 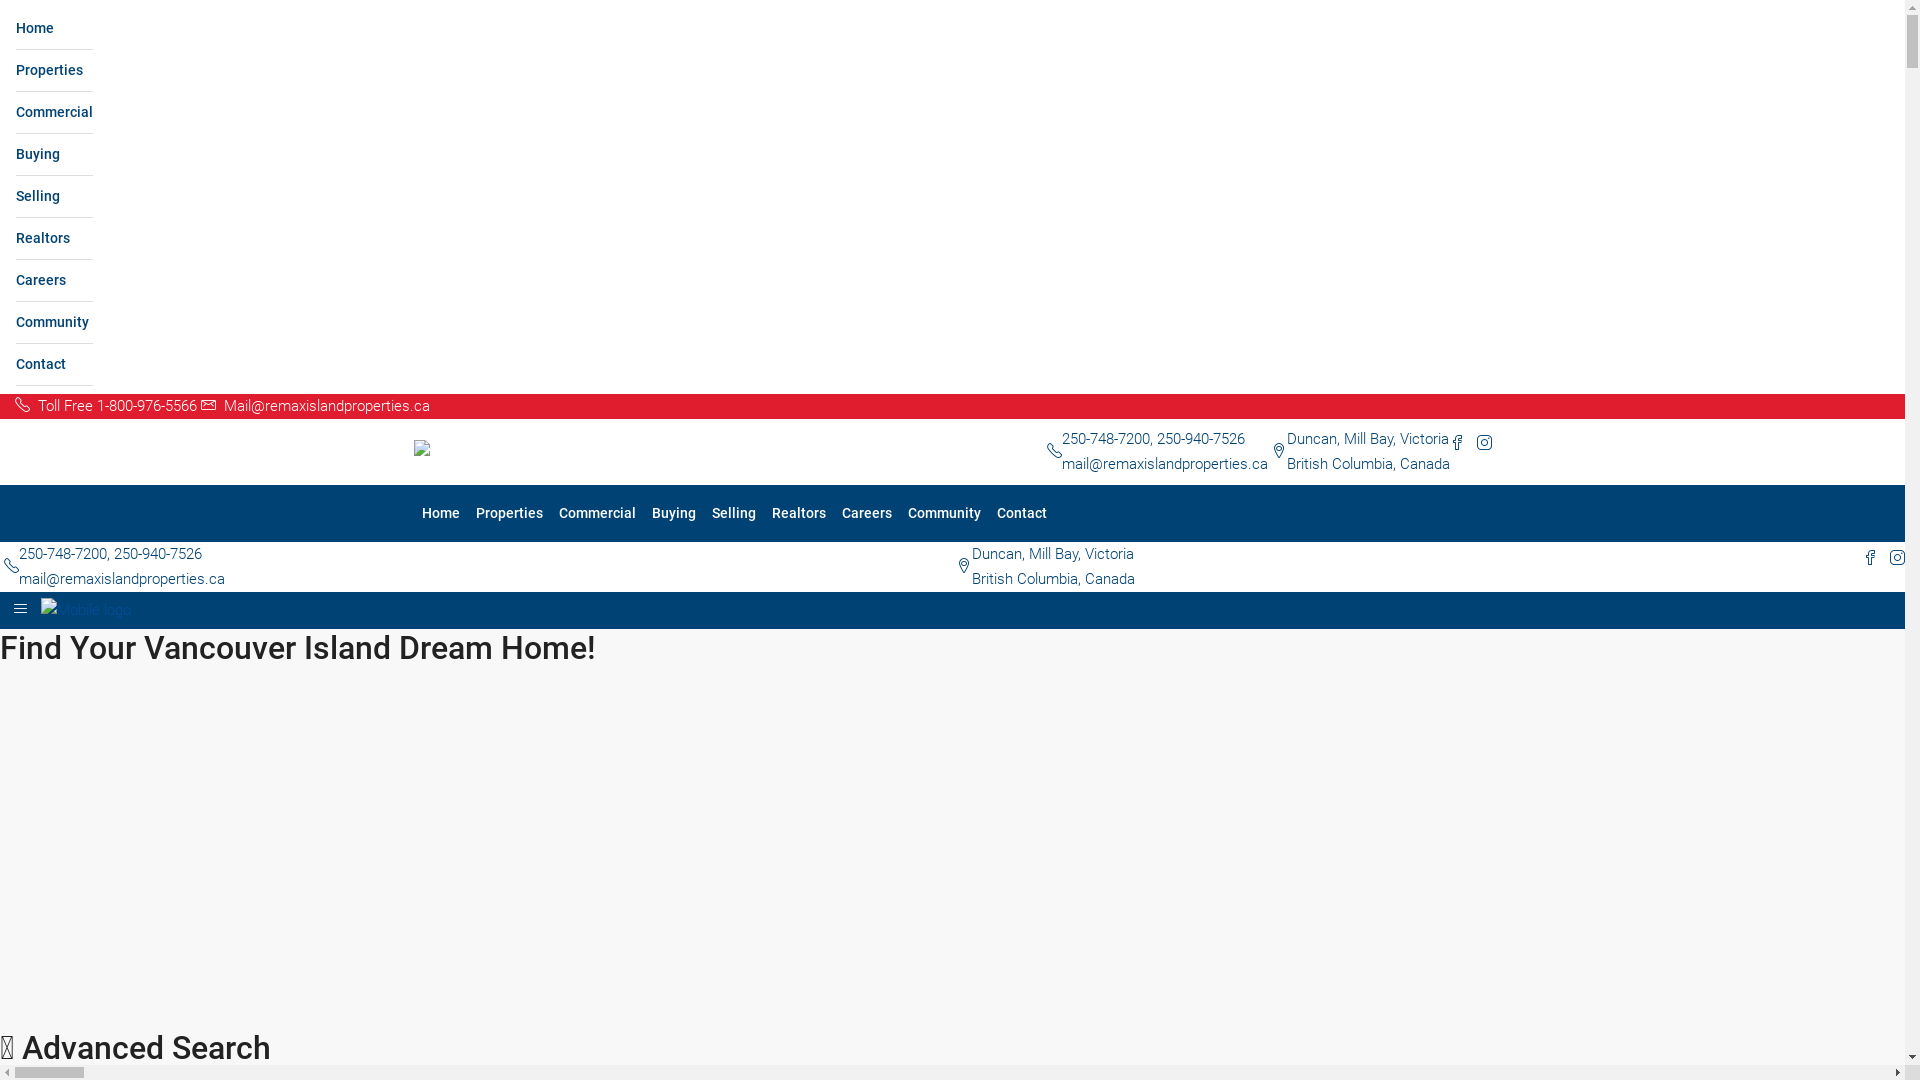 What do you see at coordinates (799, 514) in the screenshot?
I see `Realtors` at bounding box center [799, 514].